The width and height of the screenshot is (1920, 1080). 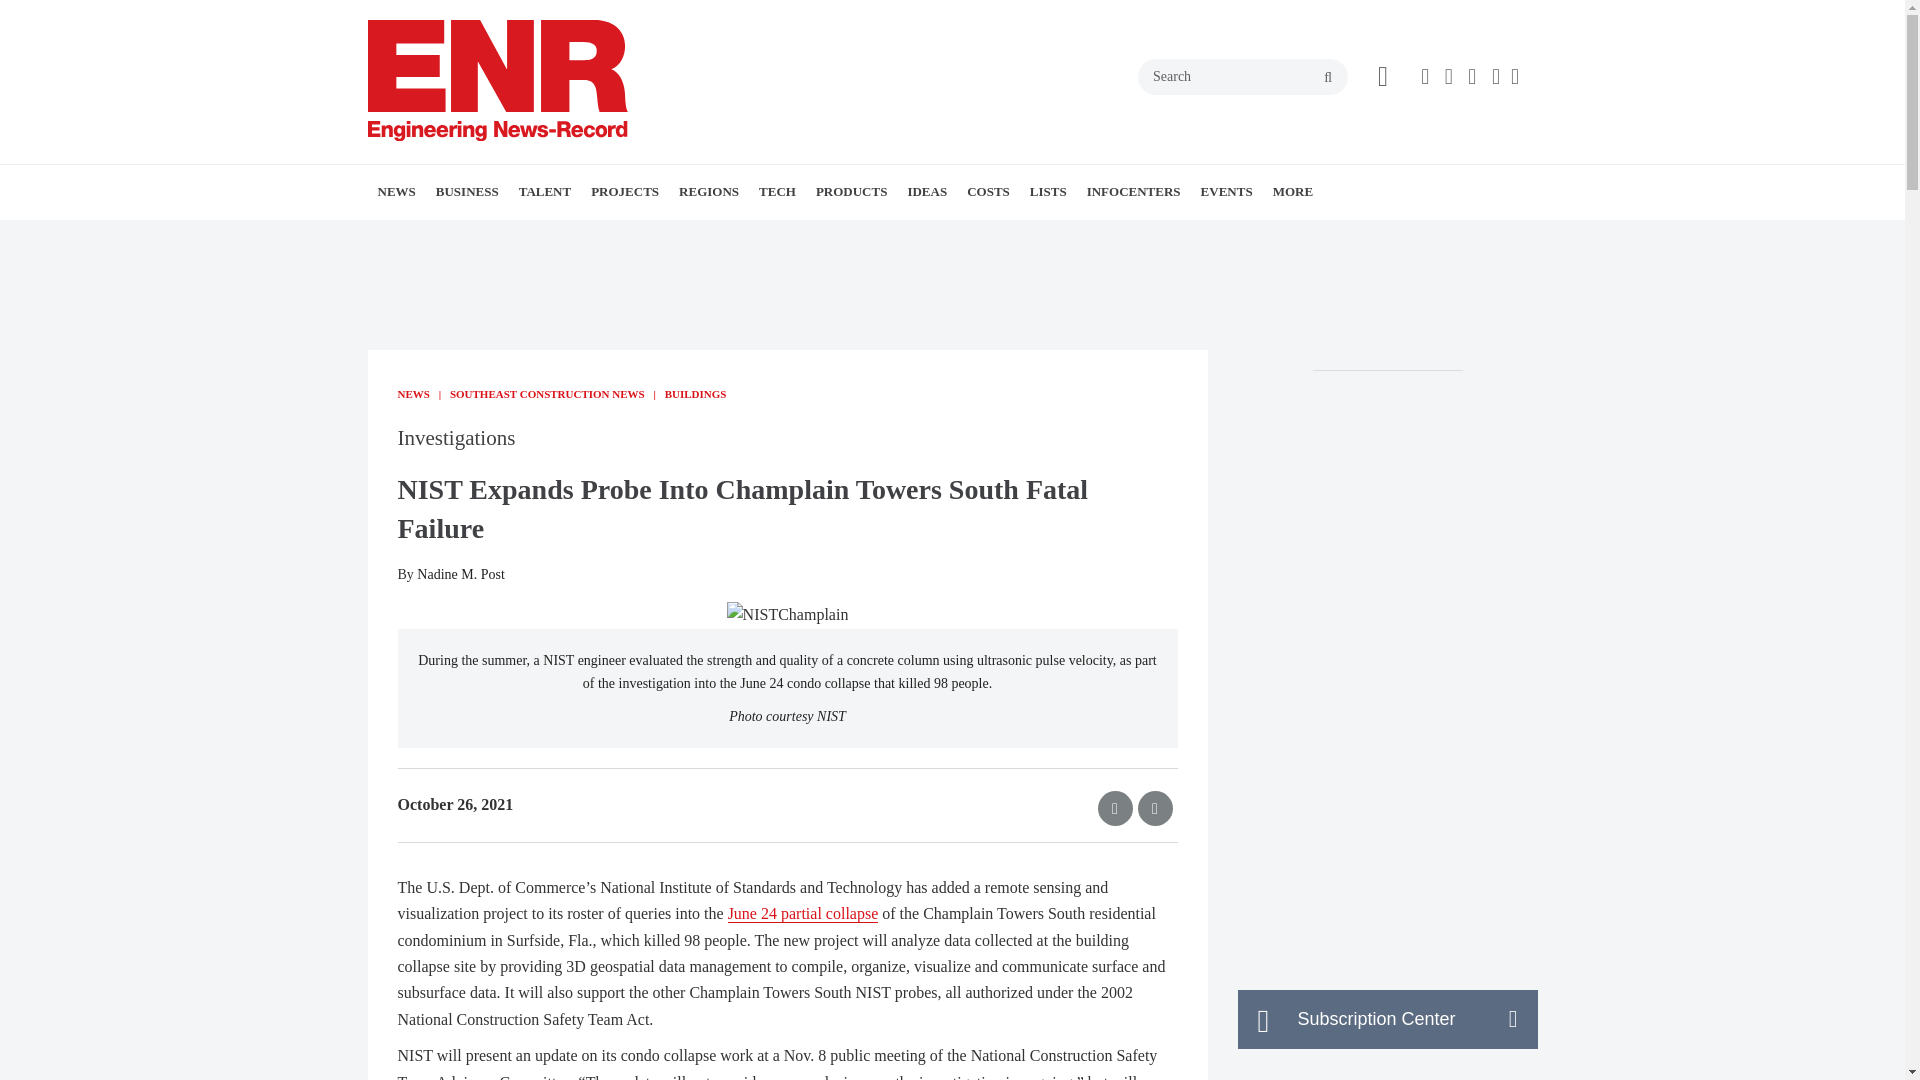 I want to click on ANNUAL PHOTO CONTEST, so click(x=658, y=236).